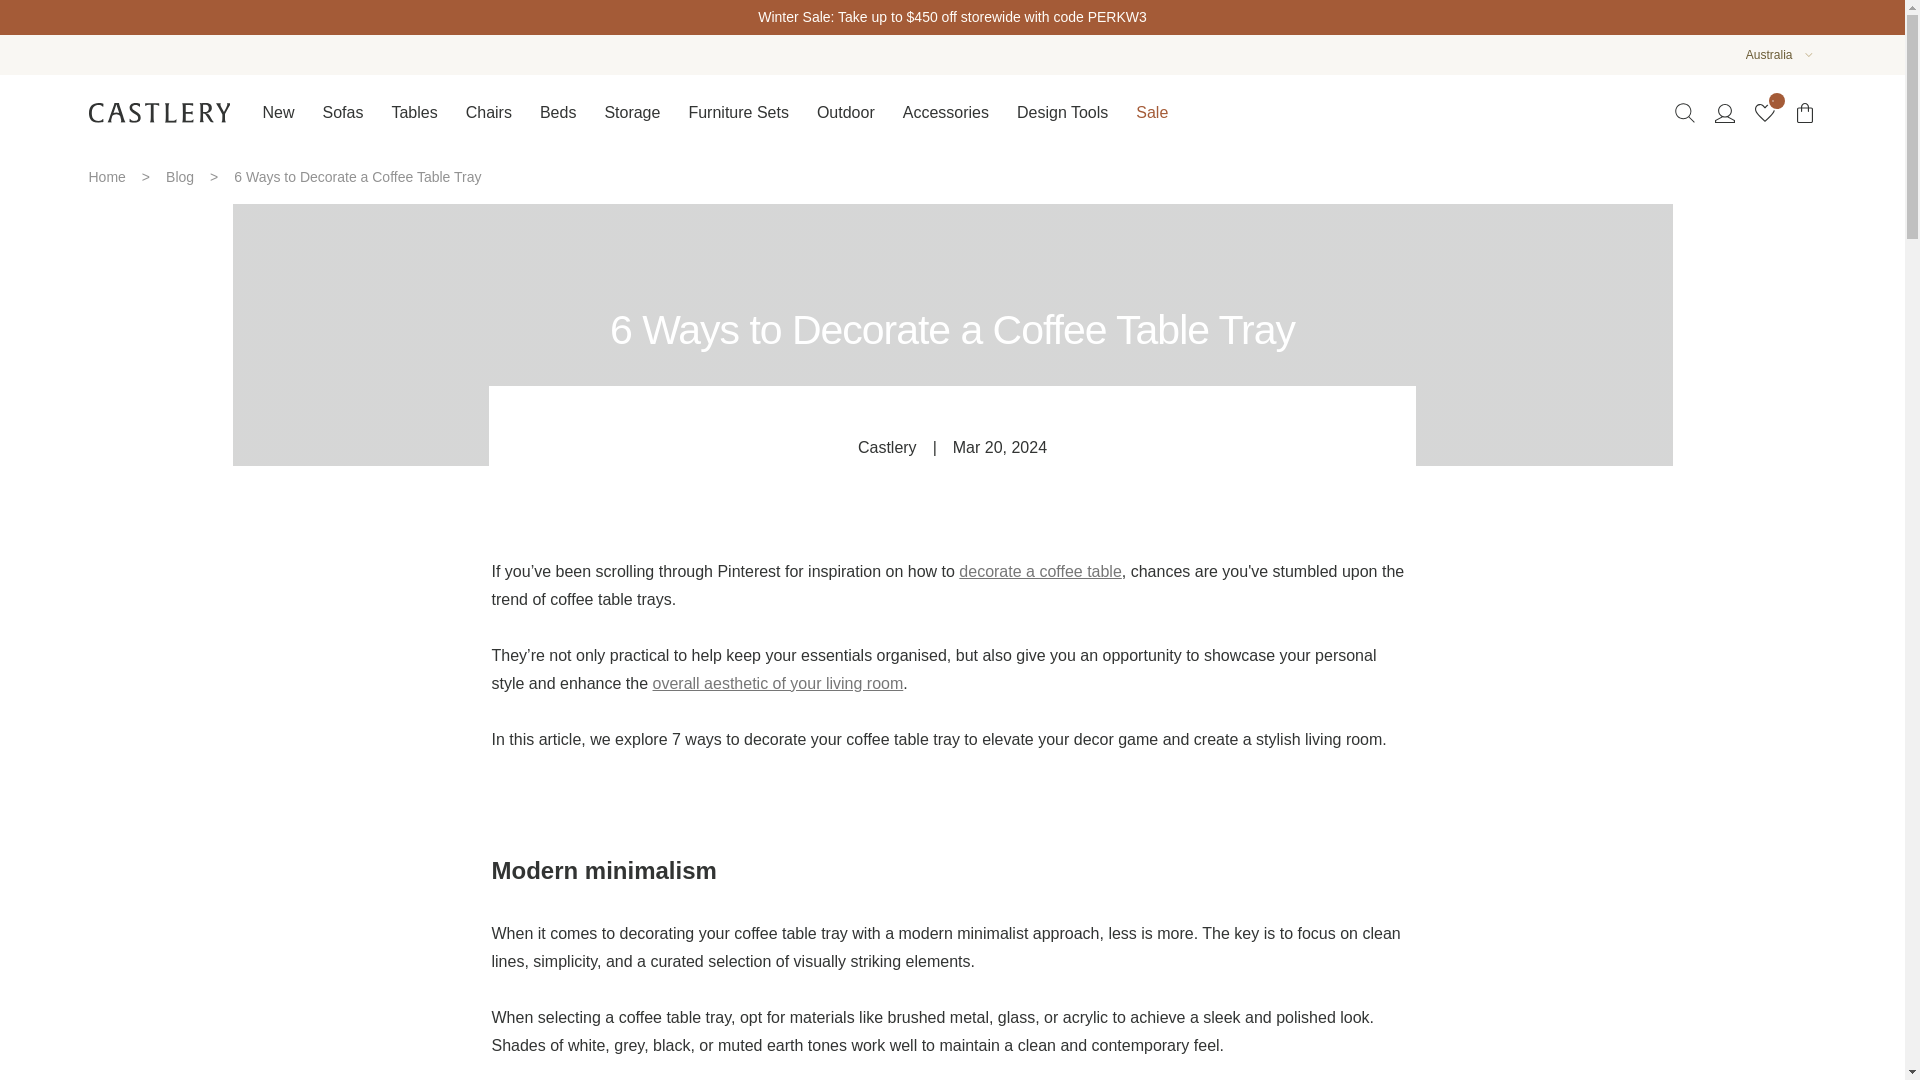 The image size is (1920, 1080). What do you see at coordinates (414, 112) in the screenshot?
I see `Tables` at bounding box center [414, 112].